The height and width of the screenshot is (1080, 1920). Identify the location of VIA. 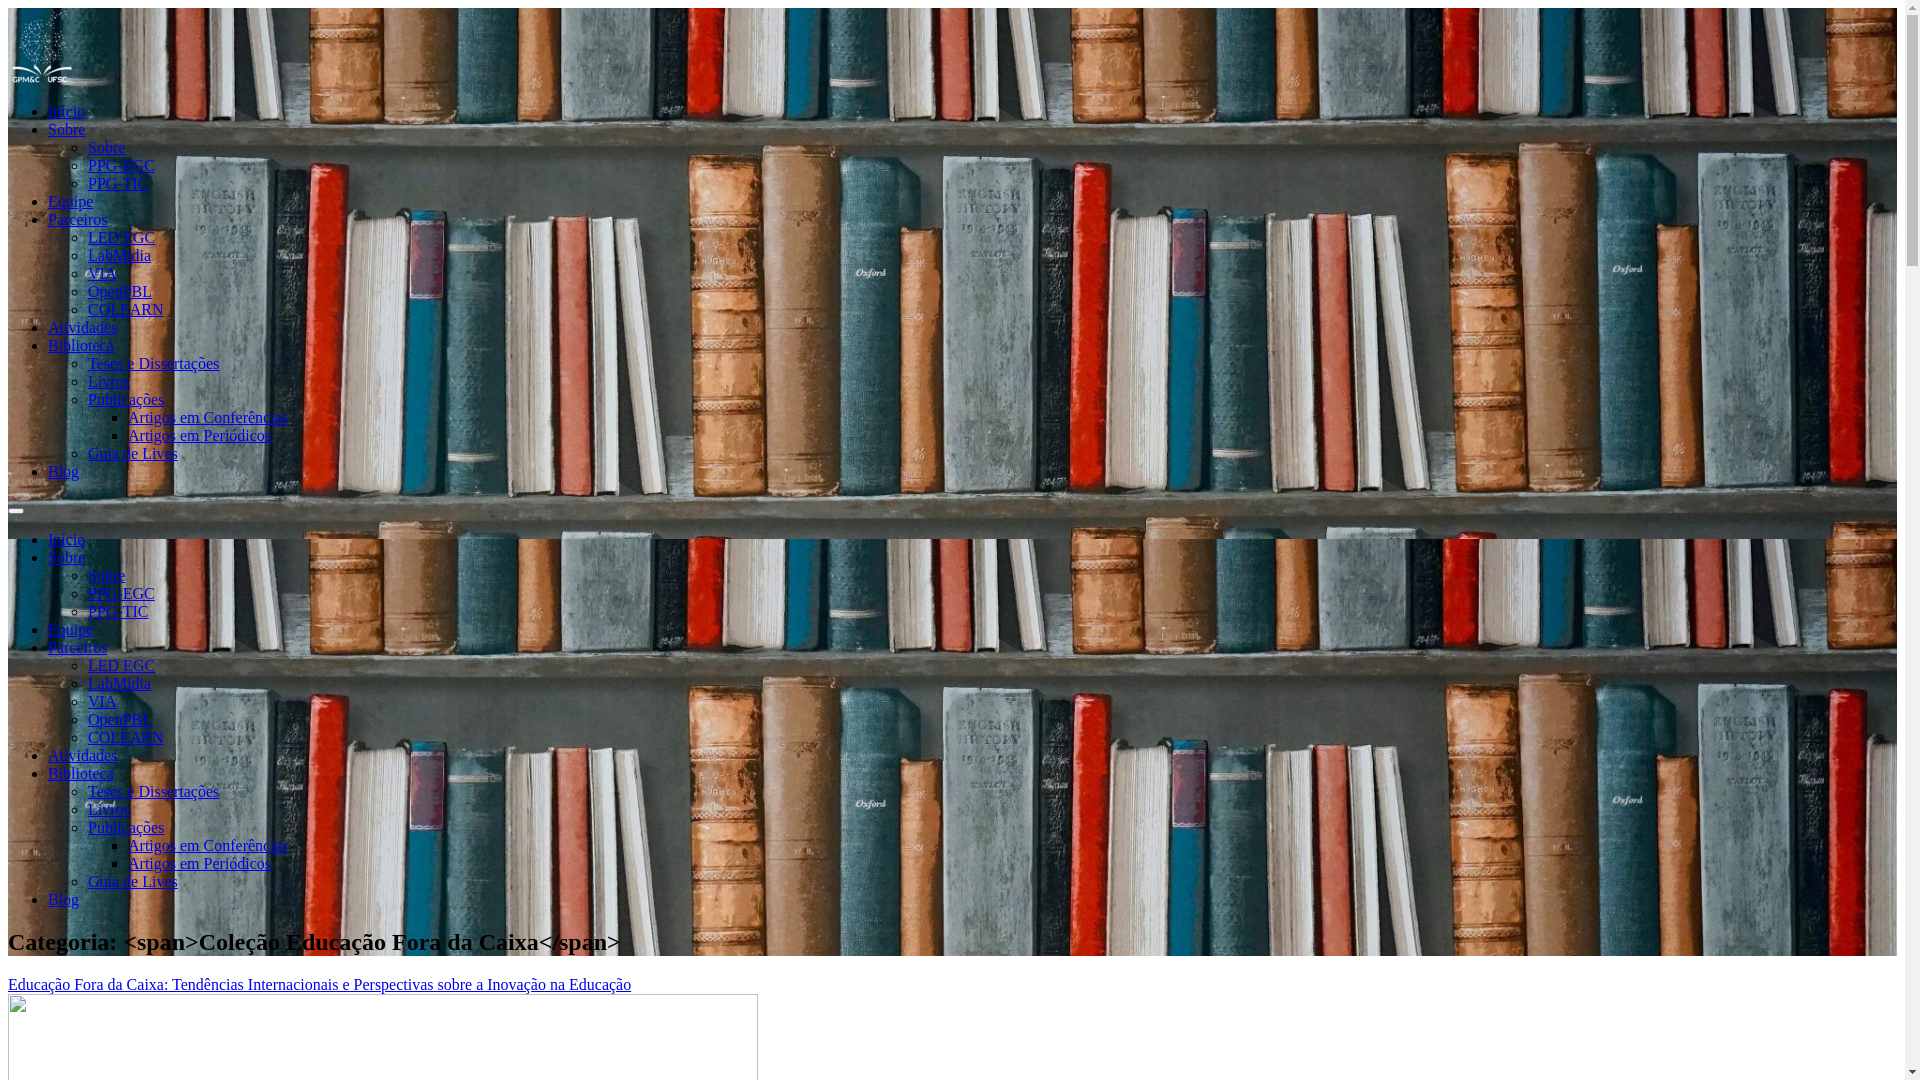
(102, 702).